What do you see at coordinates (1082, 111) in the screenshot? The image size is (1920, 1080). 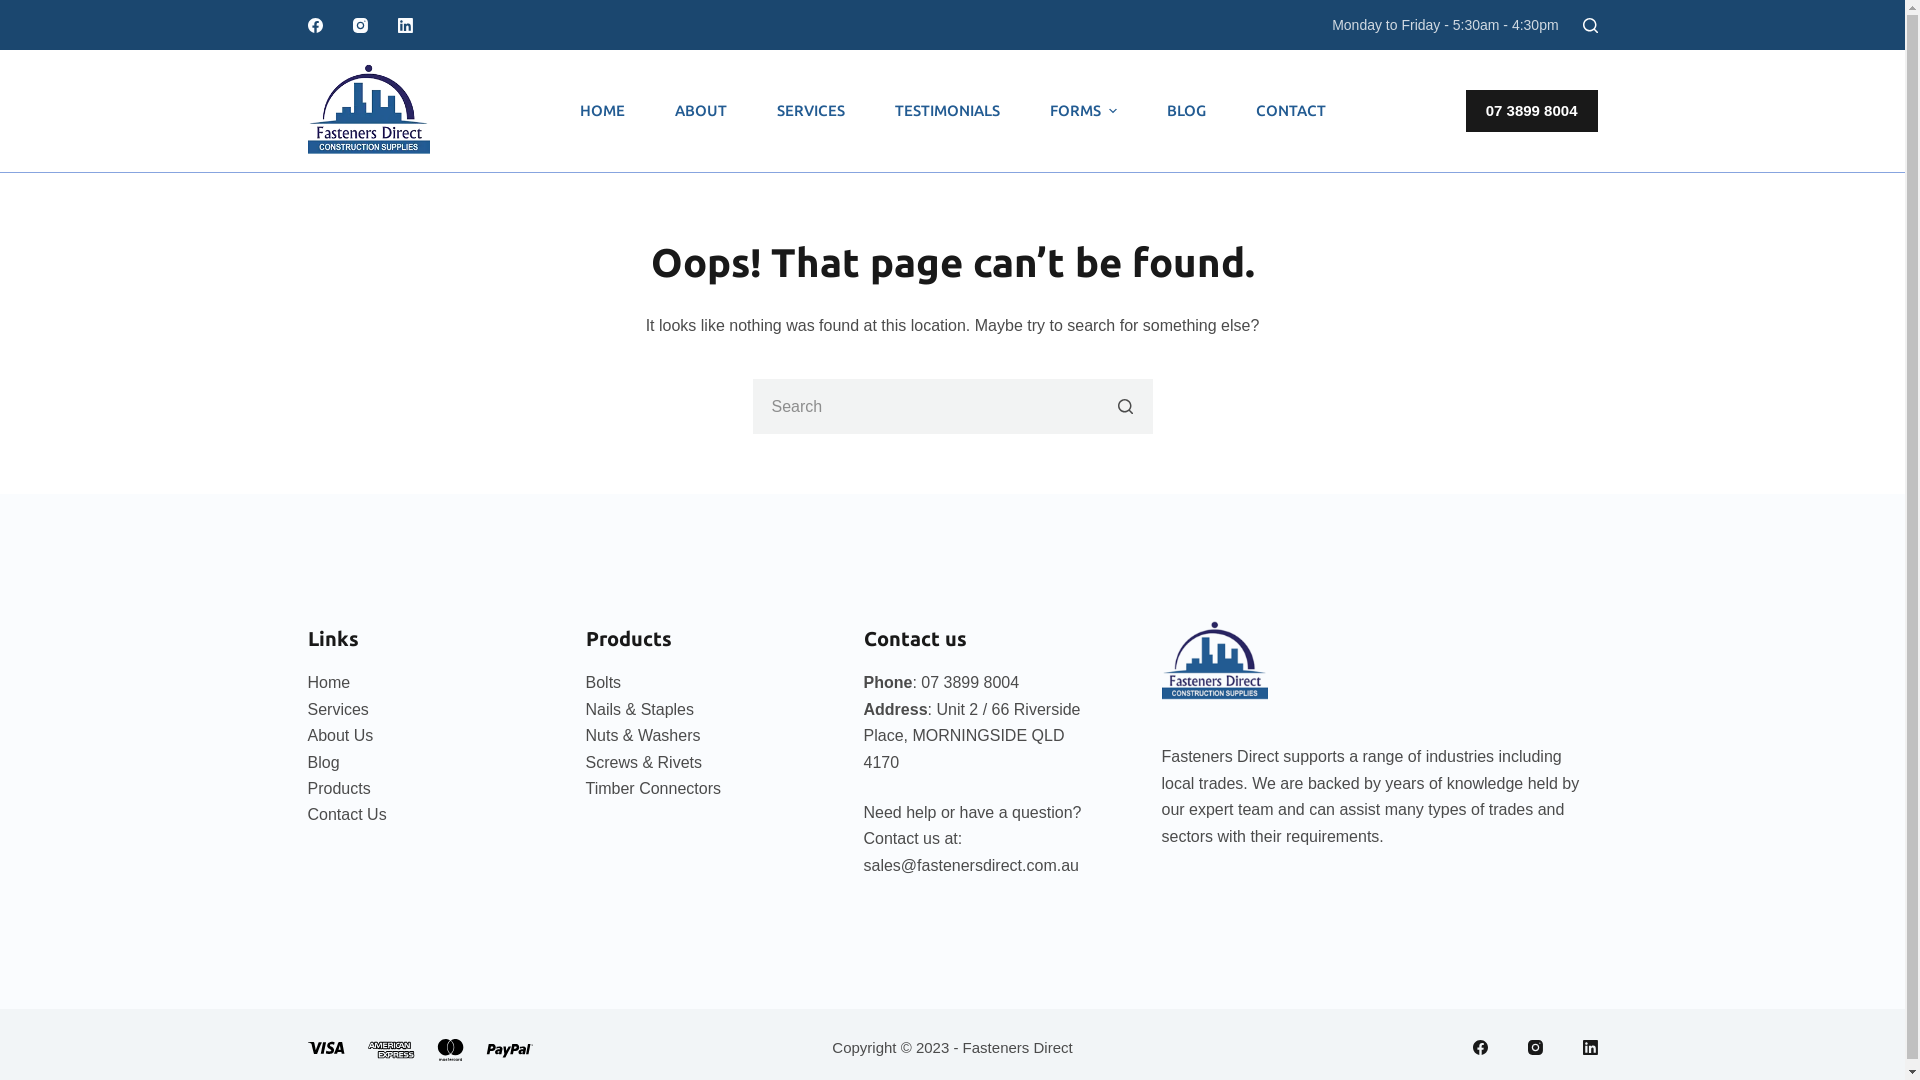 I see `FORMS` at bounding box center [1082, 111].